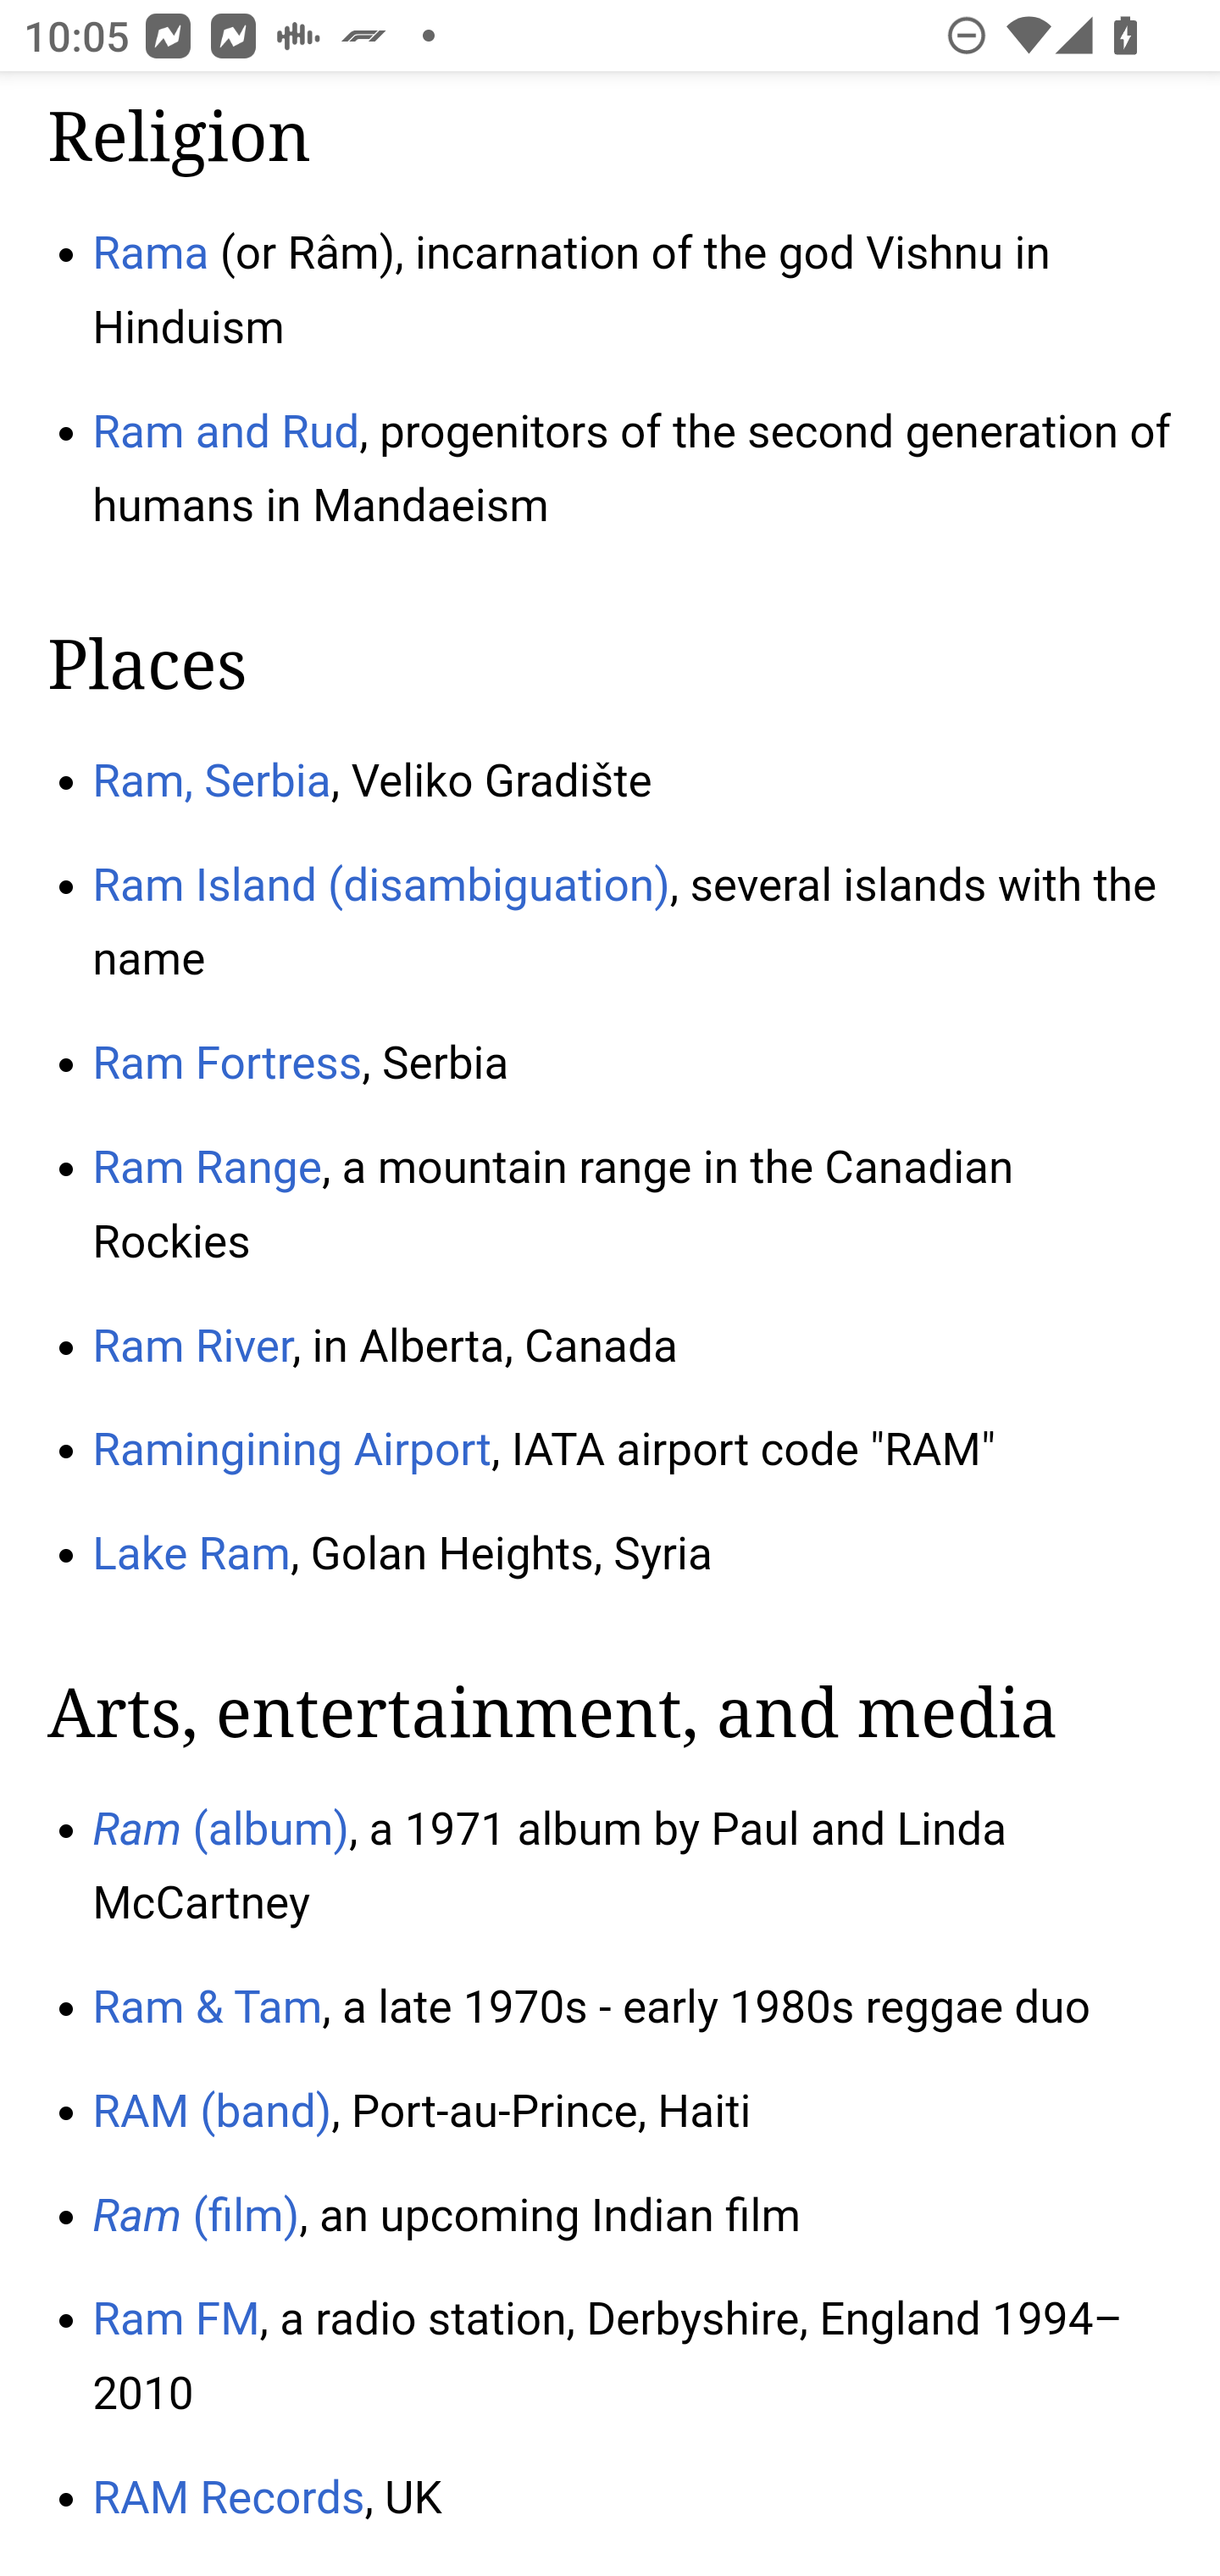  I want to click on Ram (film) Ram  (film), so click(197, 2217).